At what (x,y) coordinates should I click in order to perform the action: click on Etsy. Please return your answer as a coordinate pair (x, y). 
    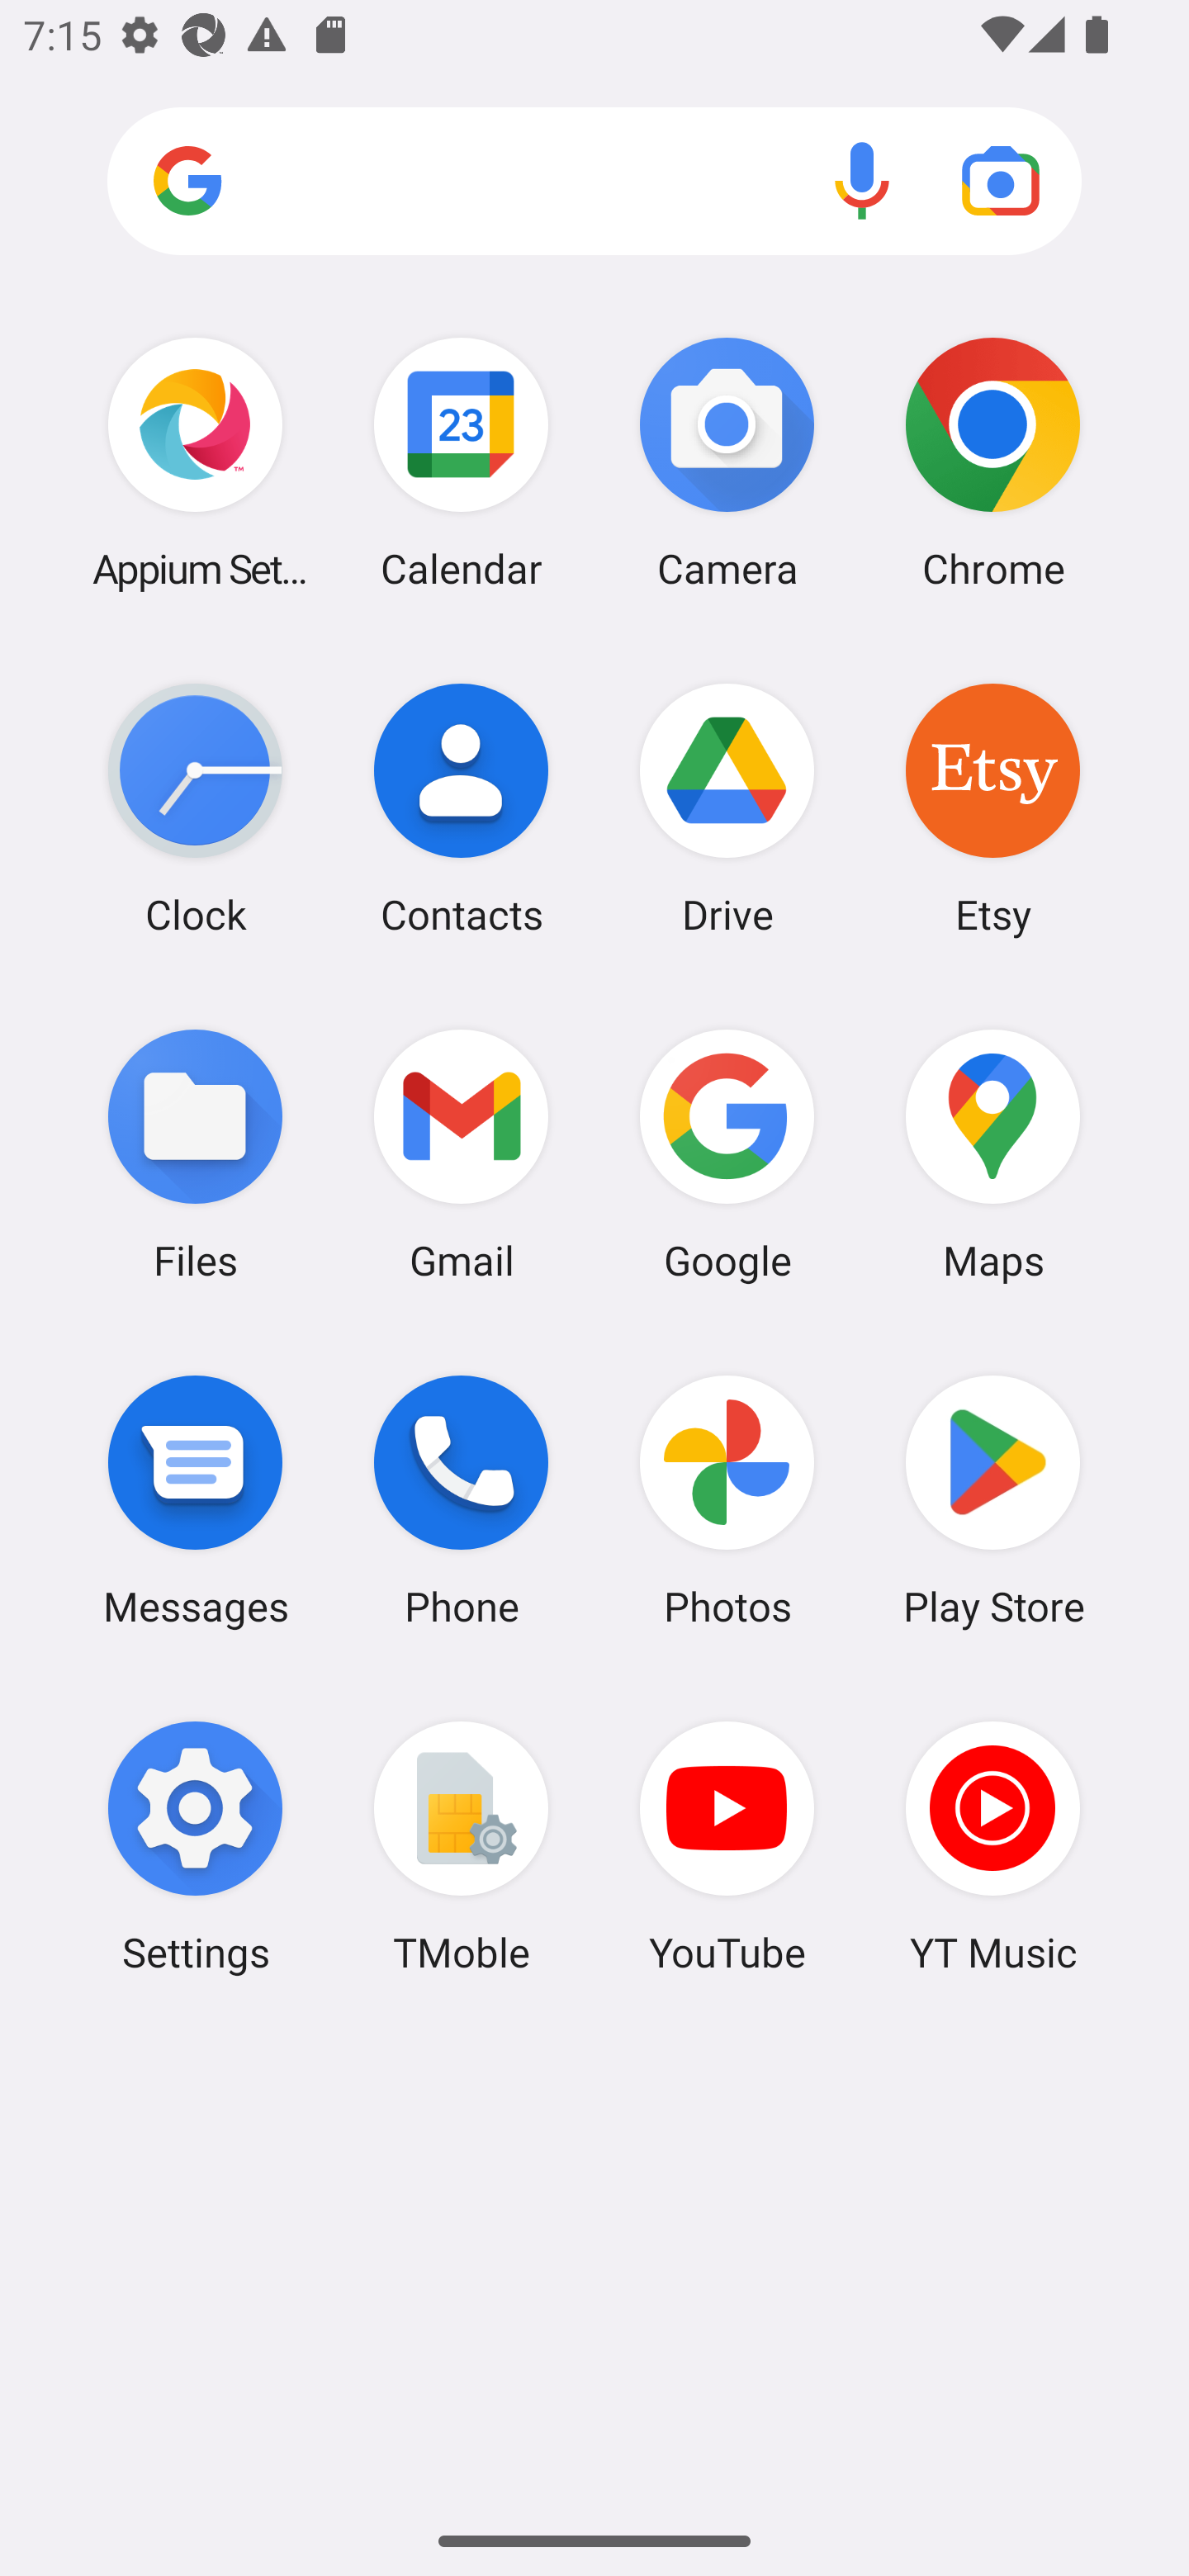
    Looking at the image, I should click on (992, 808).